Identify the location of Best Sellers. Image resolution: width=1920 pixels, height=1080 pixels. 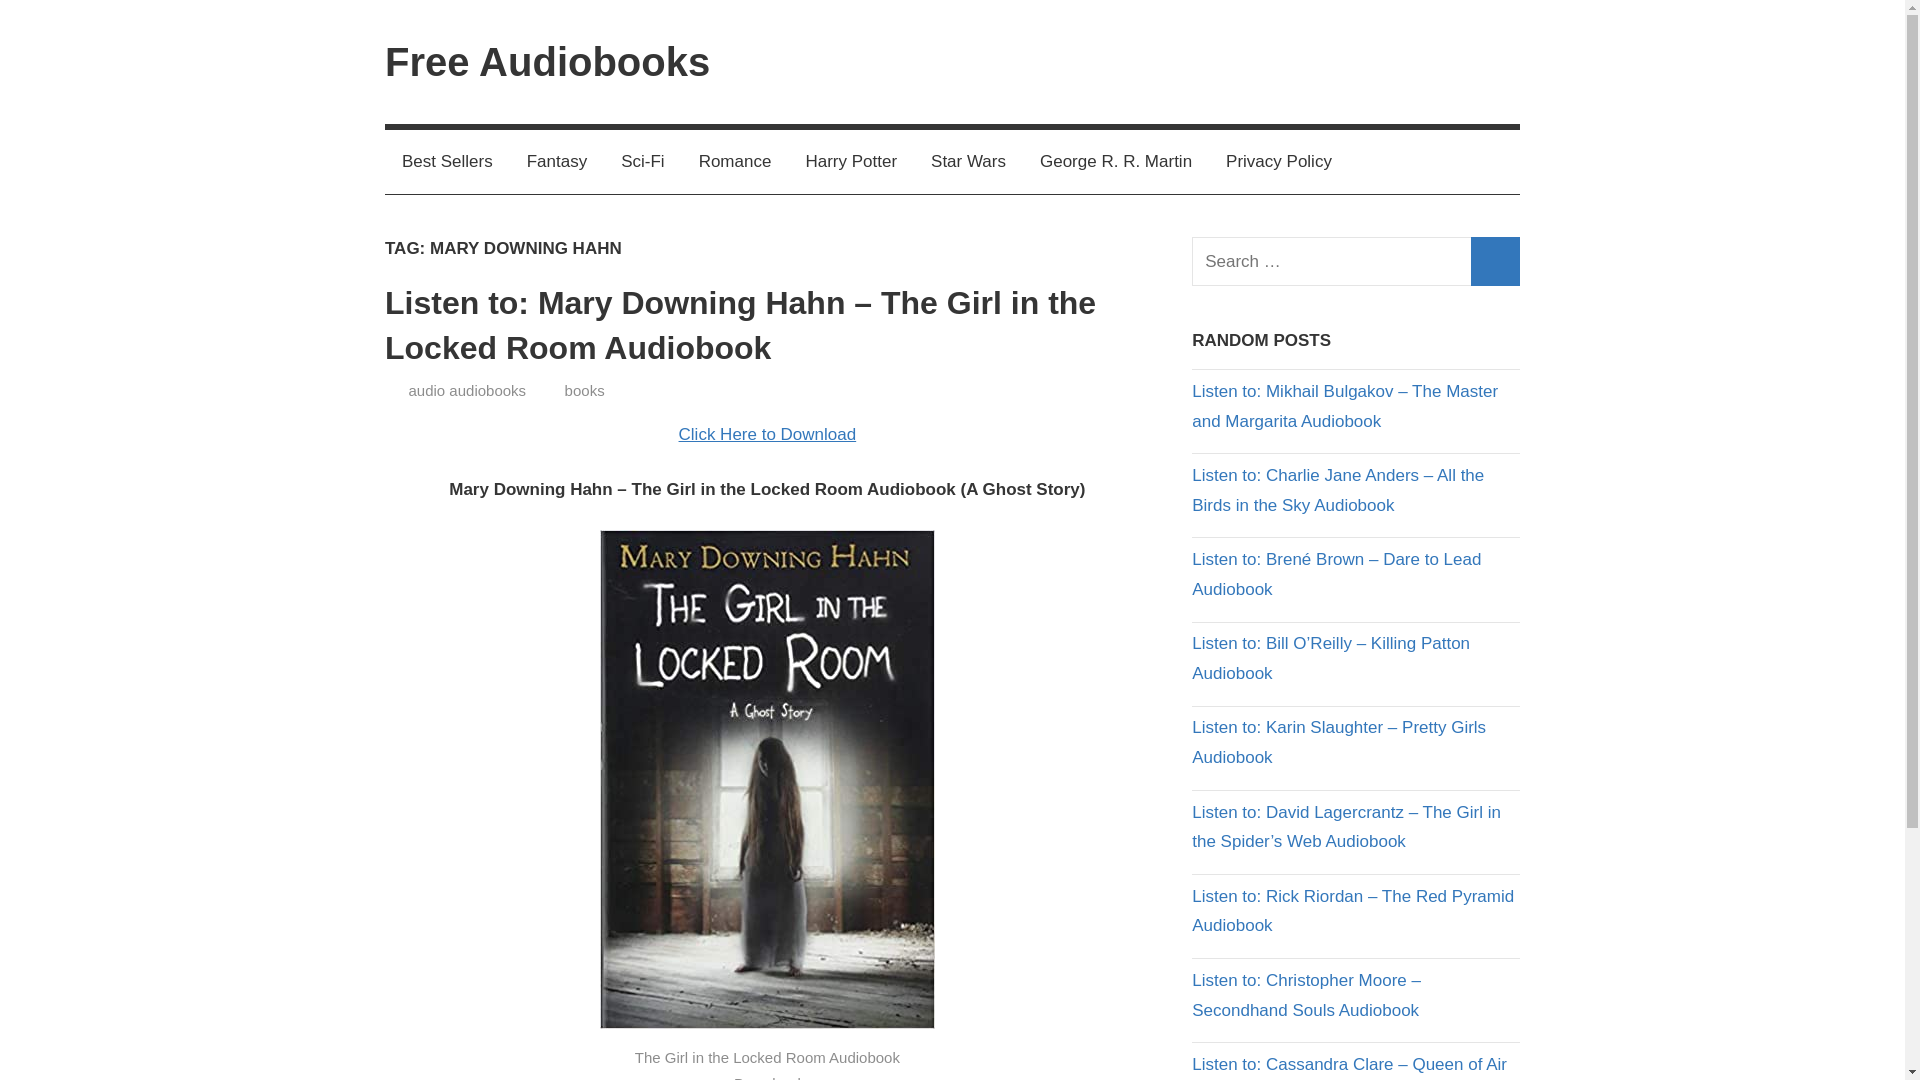
(448, 162).